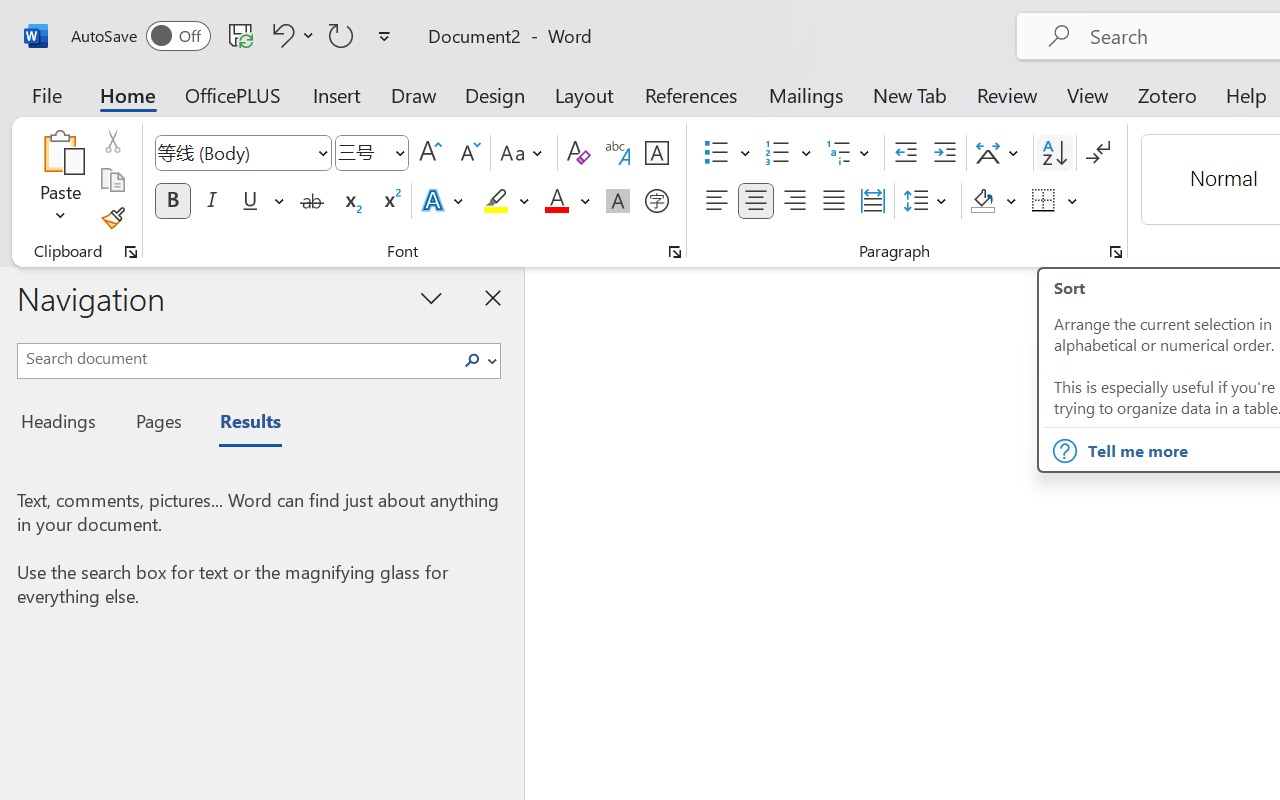 The image size is (1280, 800). What do you see at coordinates (1115, 252) in the screenshot?
I see `Paragraph...` at bounding box center [1115, 252].